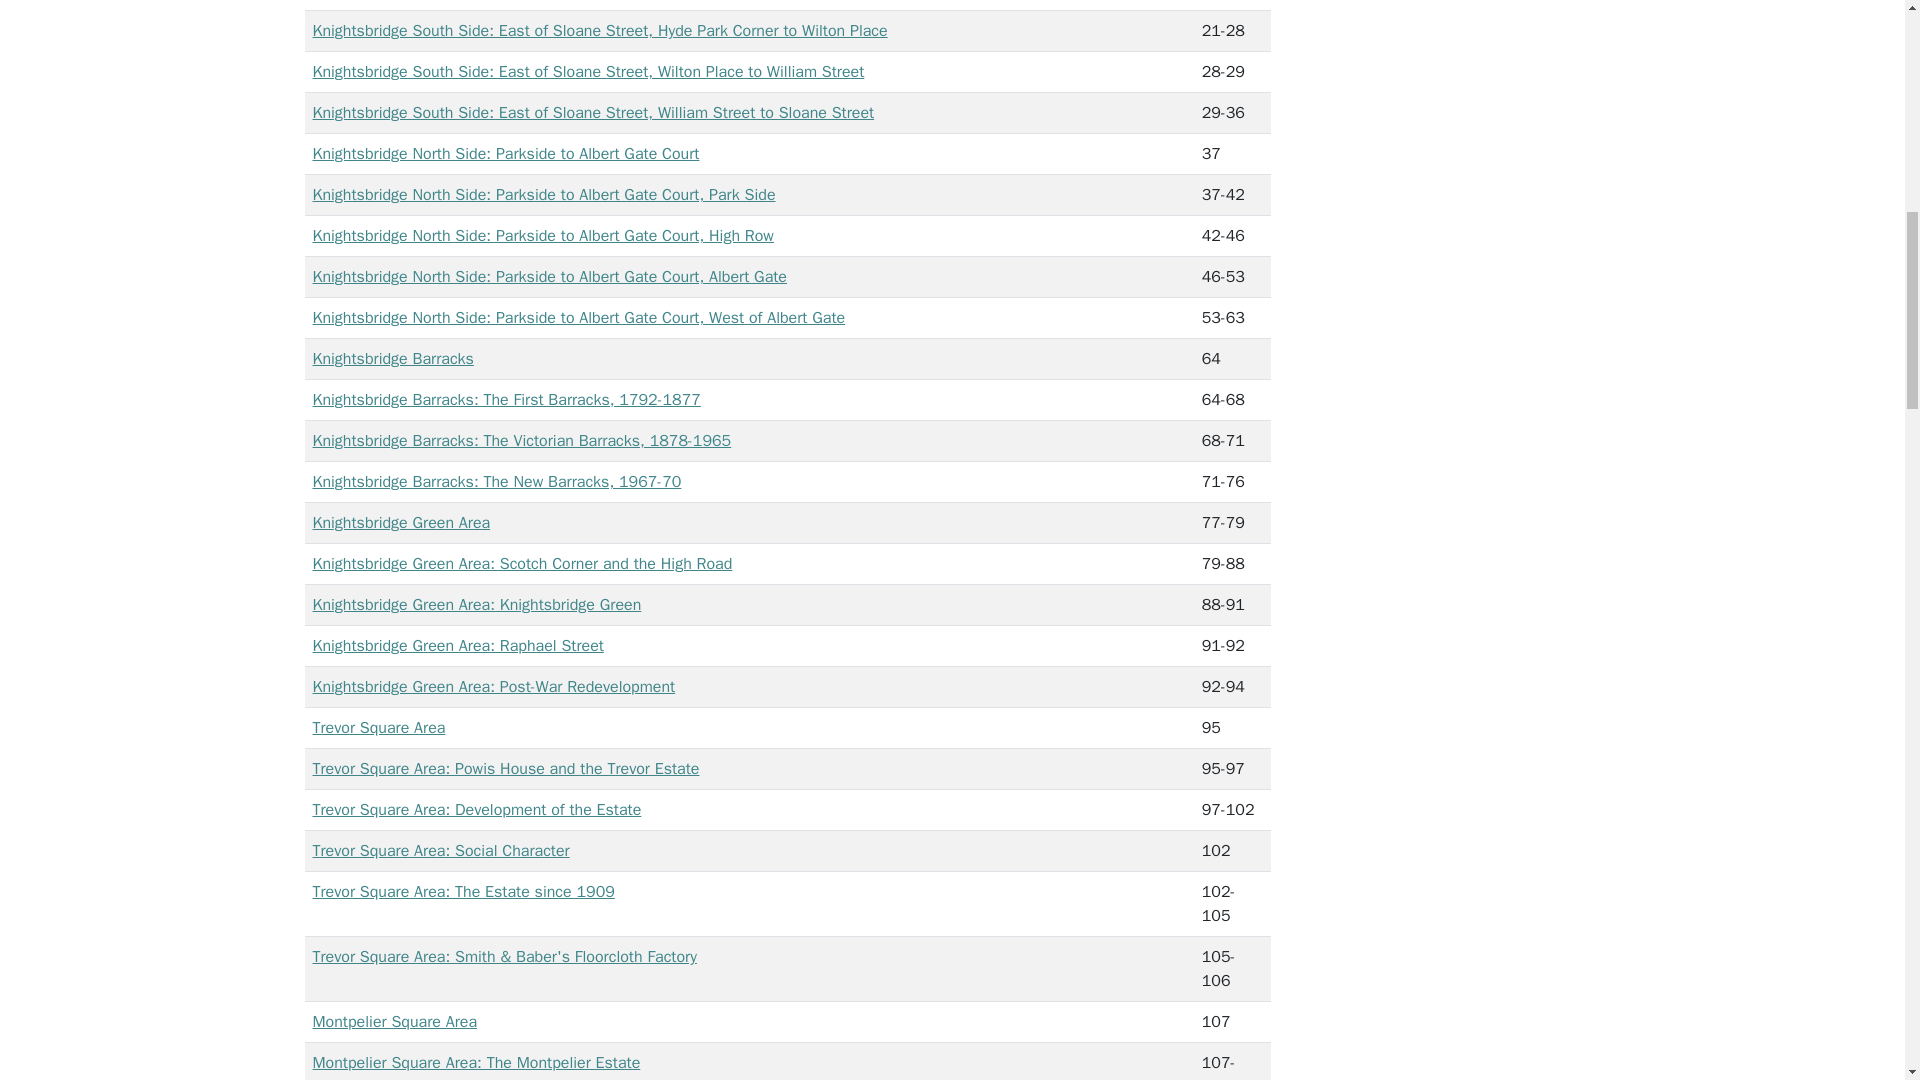 The width and height of the screenshot is (1920, 1080). Describe the element at coordinates (392, 358) in the screenshot. I see `Knightsbridge Barracks` at that location.